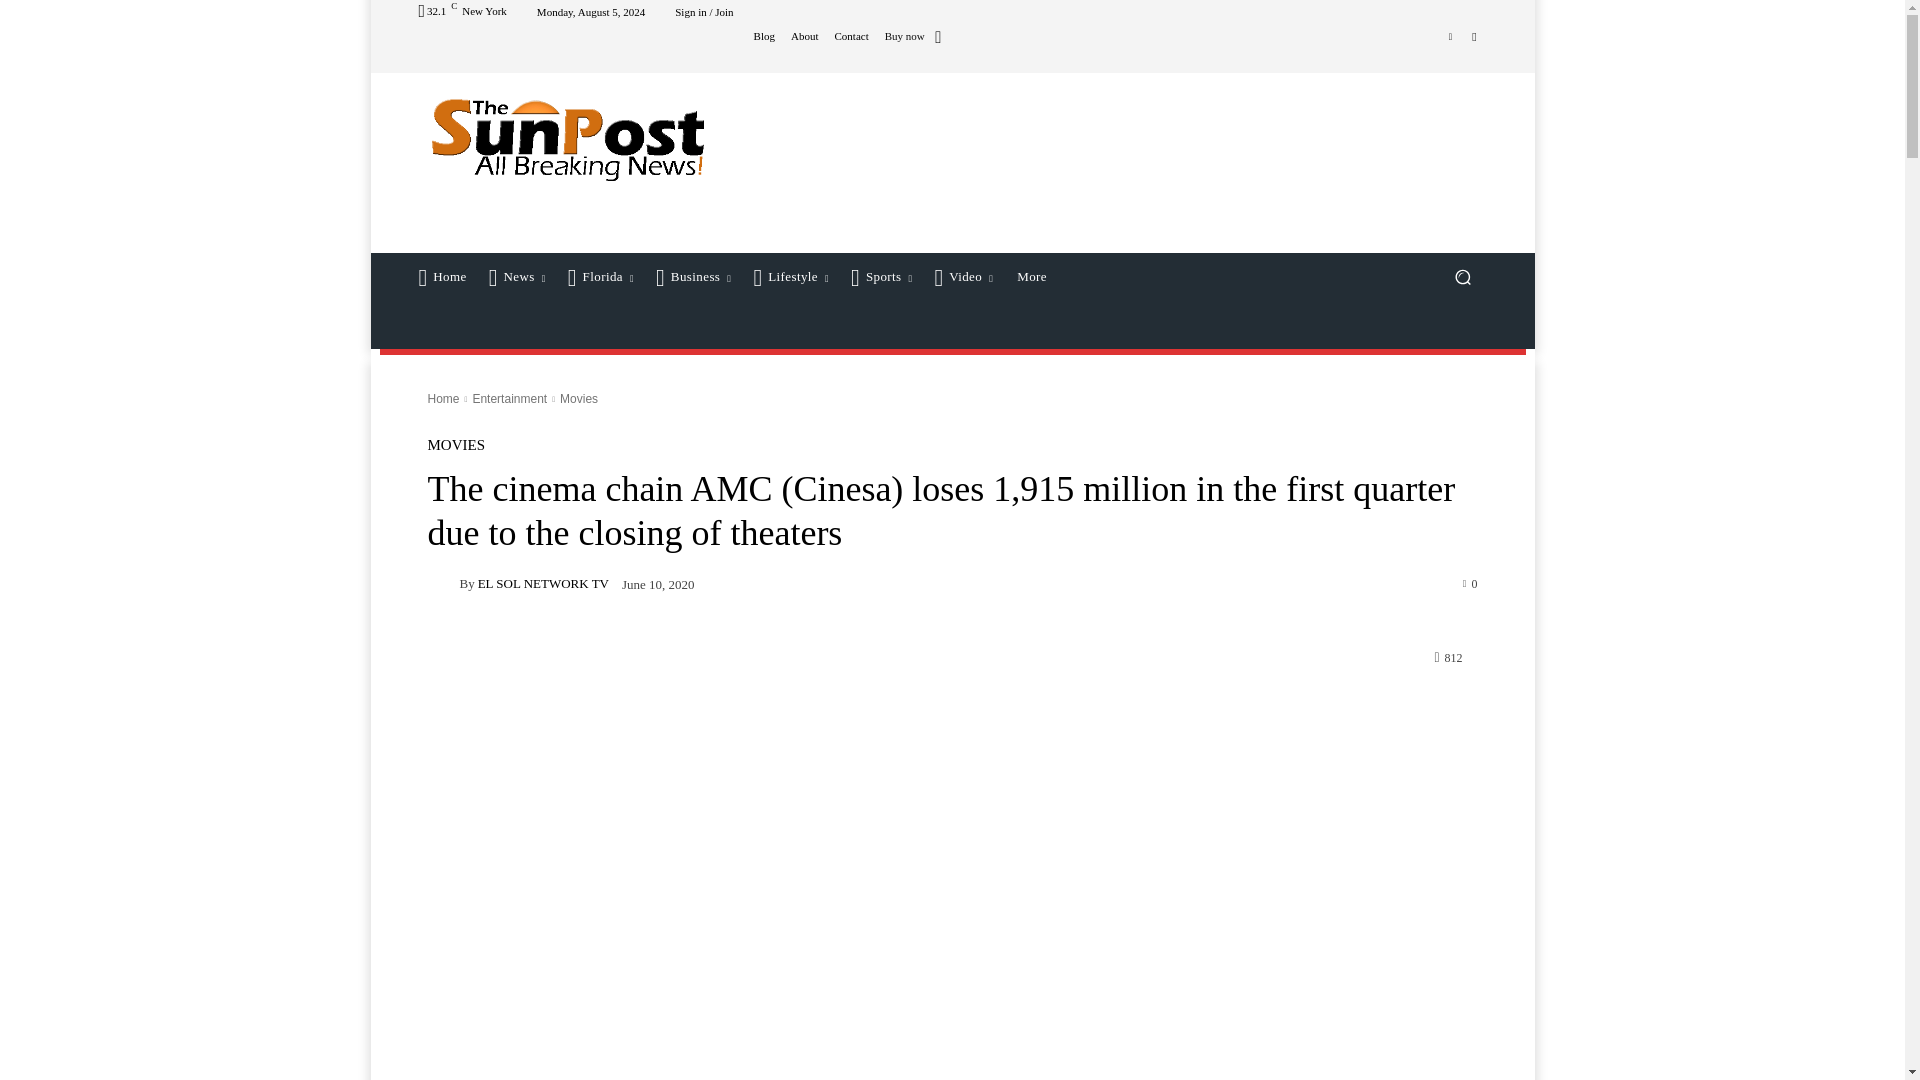  Describe the element at coordinates (764, 36) in the screenshot. I see `Blog` at that location.